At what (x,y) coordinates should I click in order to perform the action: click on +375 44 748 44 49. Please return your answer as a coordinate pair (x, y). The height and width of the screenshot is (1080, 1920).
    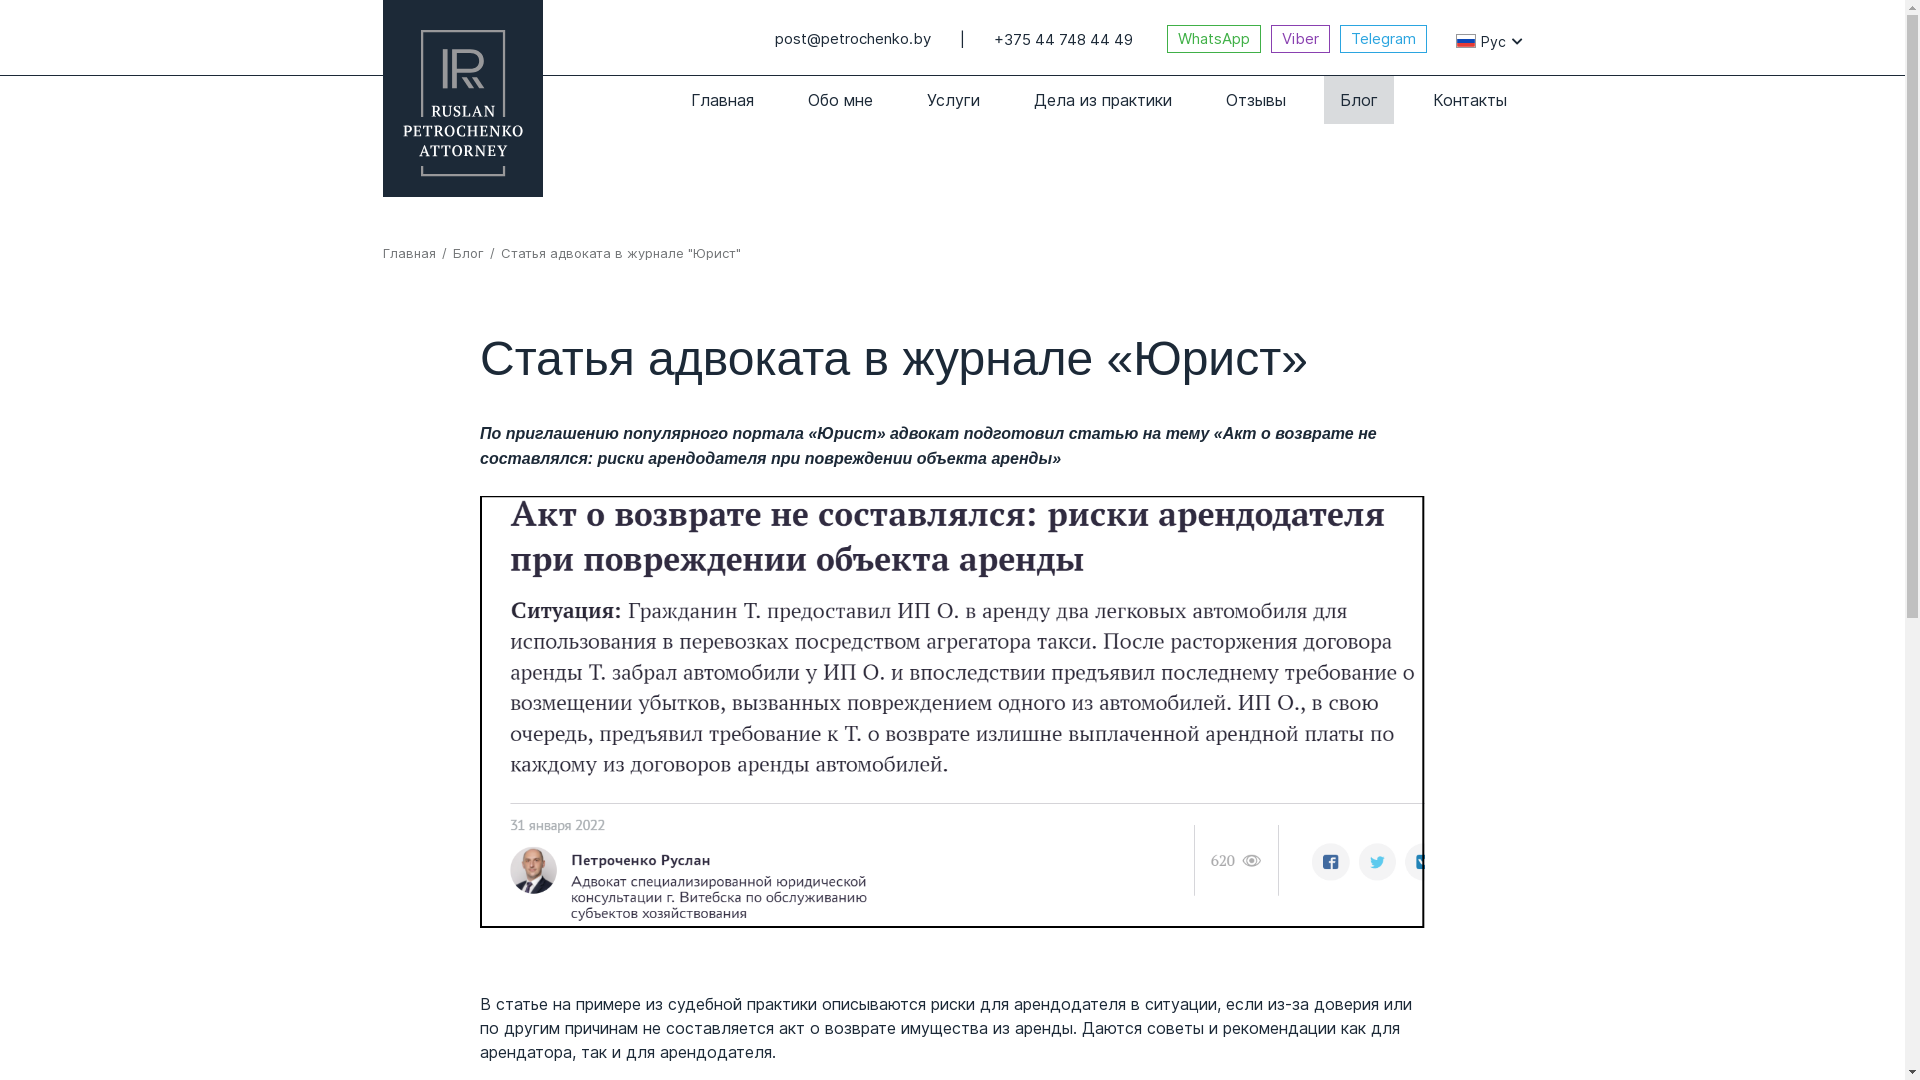
    Looking at the image, I should click on (1064, 40).